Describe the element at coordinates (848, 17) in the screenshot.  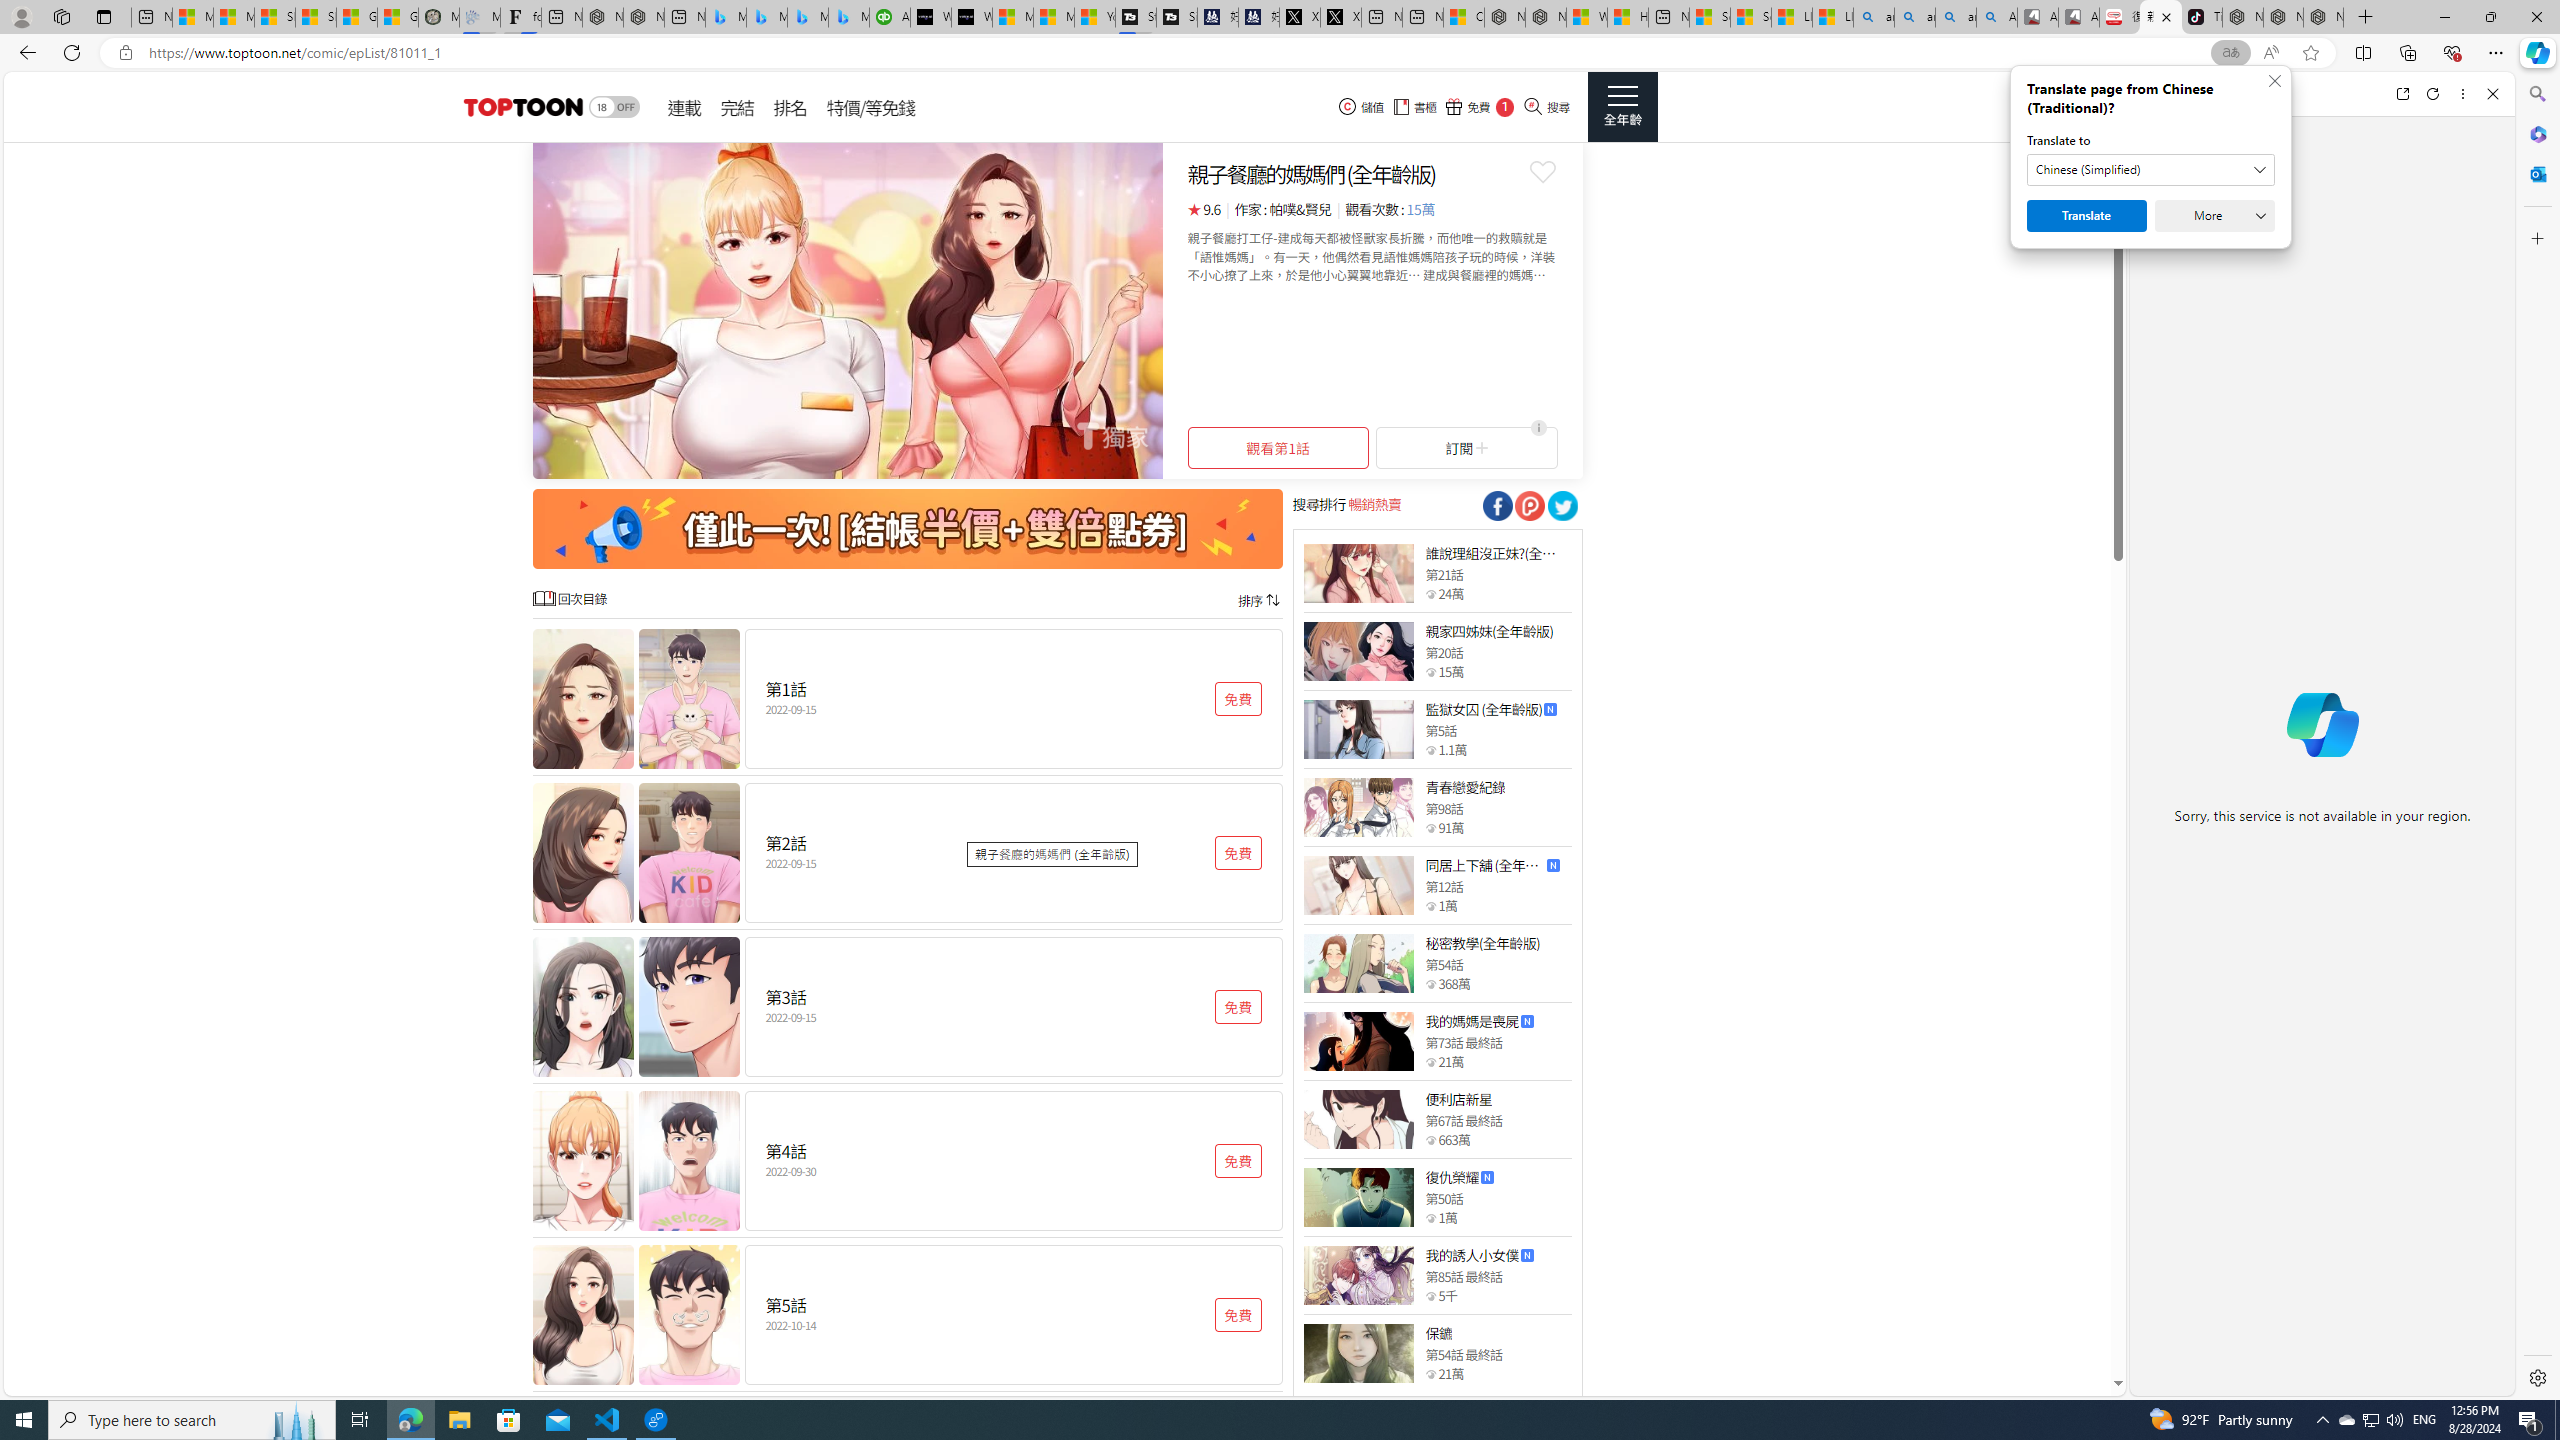
I see `Microsoft Bing Travel - Shangri-La Hotel Bangkok` at that location.